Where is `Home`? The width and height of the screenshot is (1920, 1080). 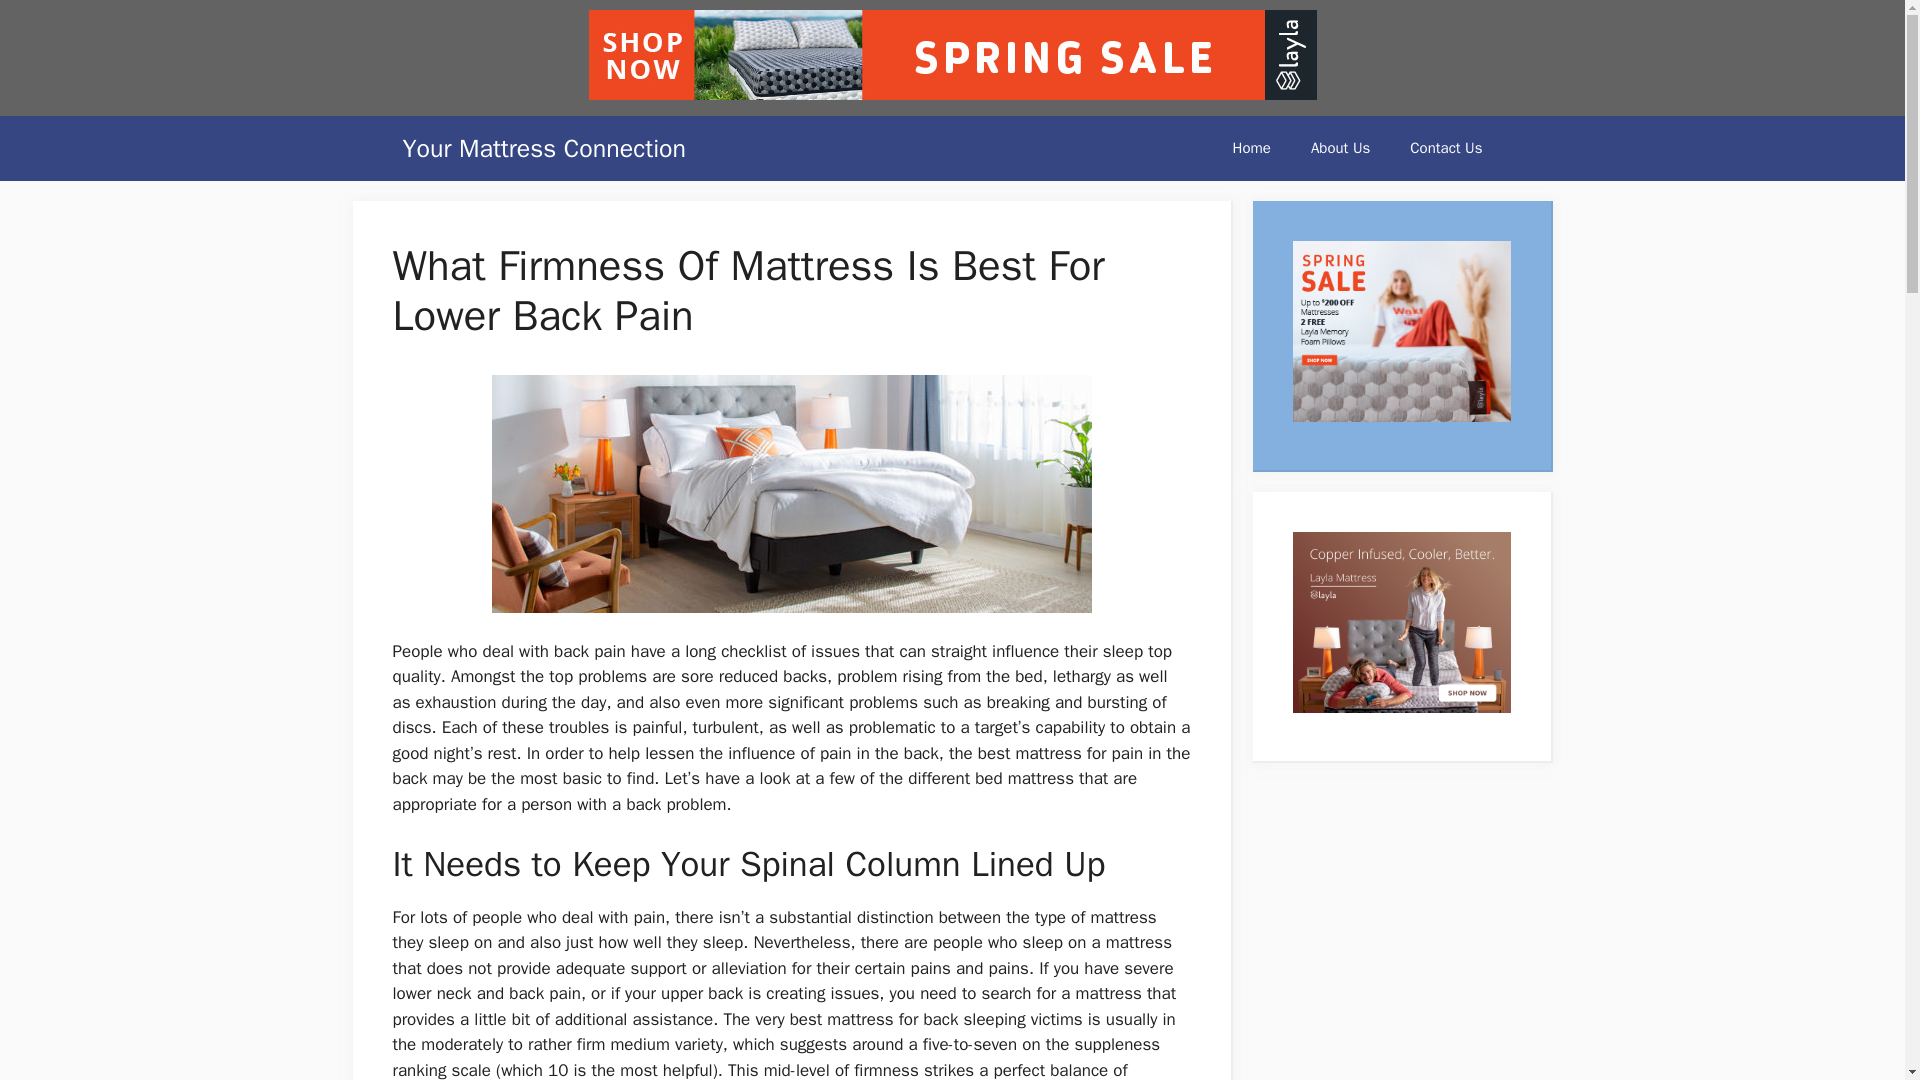
Home is located at coordinates (1252, 148).